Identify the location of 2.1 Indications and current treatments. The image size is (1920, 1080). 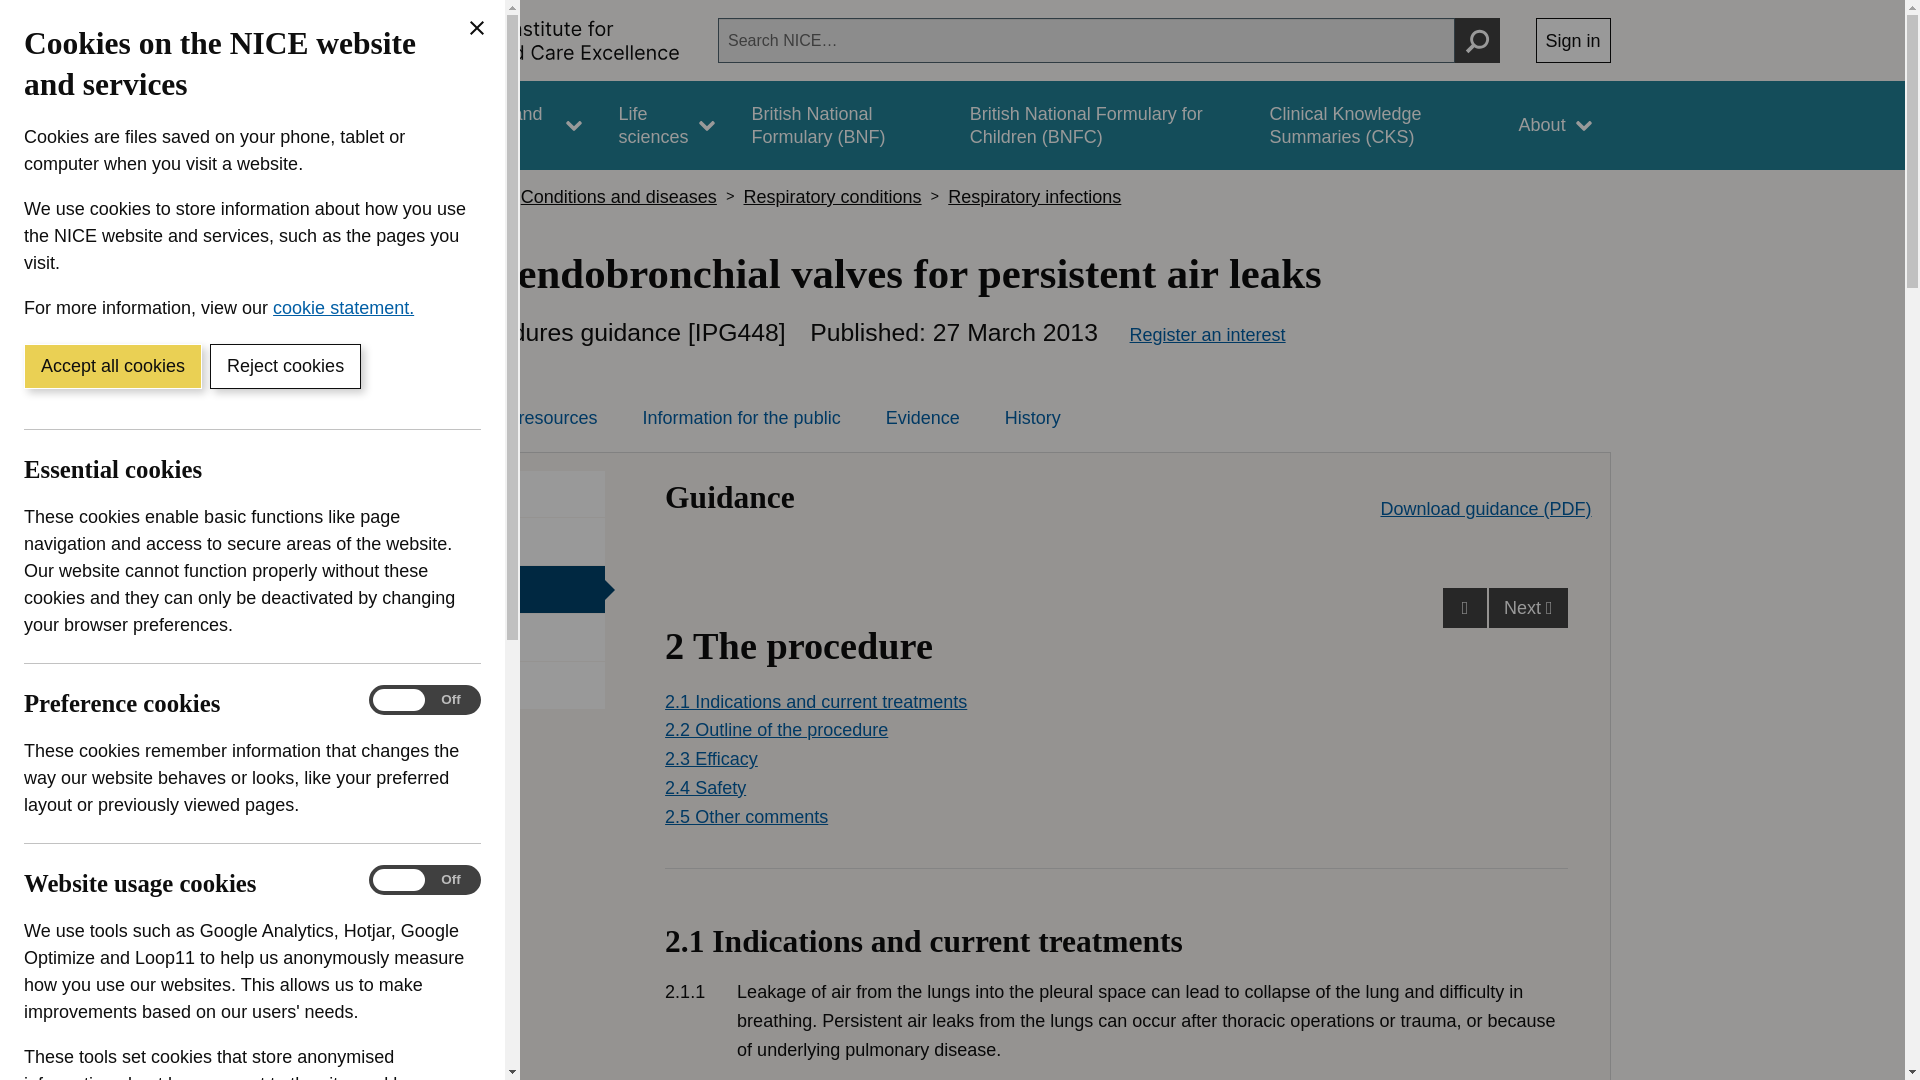
(1115, 974).